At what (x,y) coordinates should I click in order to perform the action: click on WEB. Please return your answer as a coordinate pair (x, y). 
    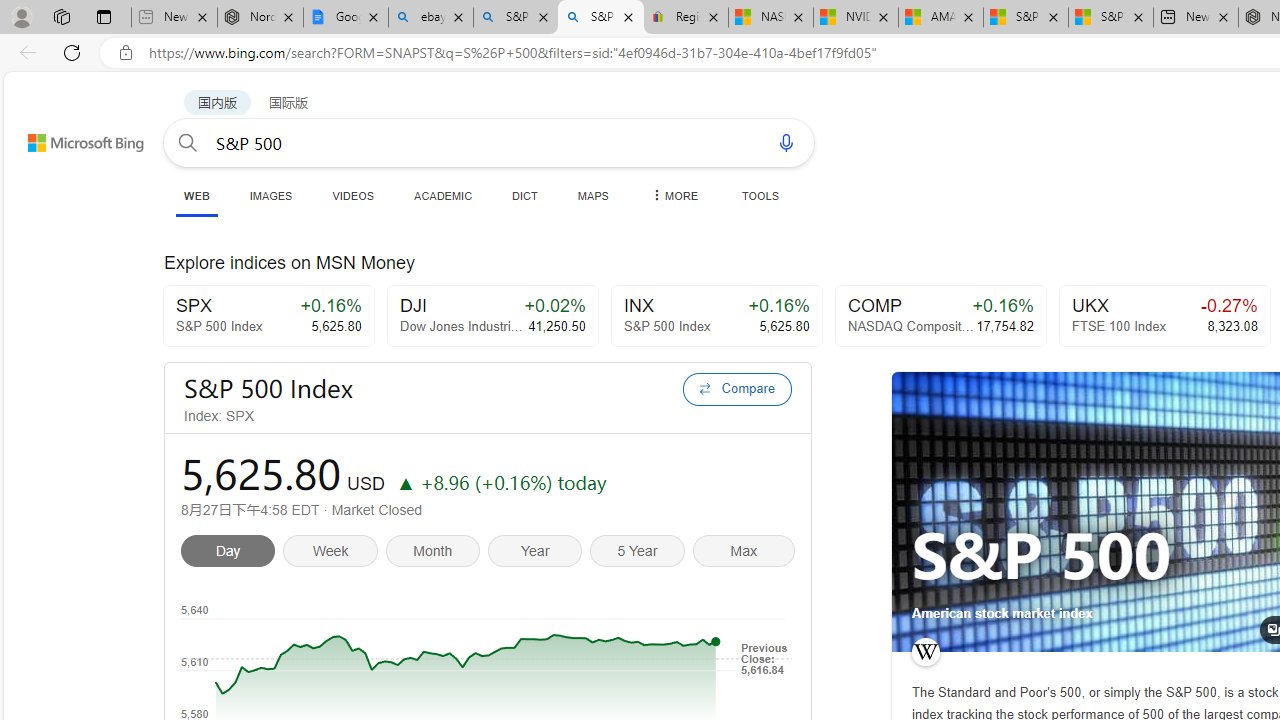
    Looking at the image, I should click on (196, 196).